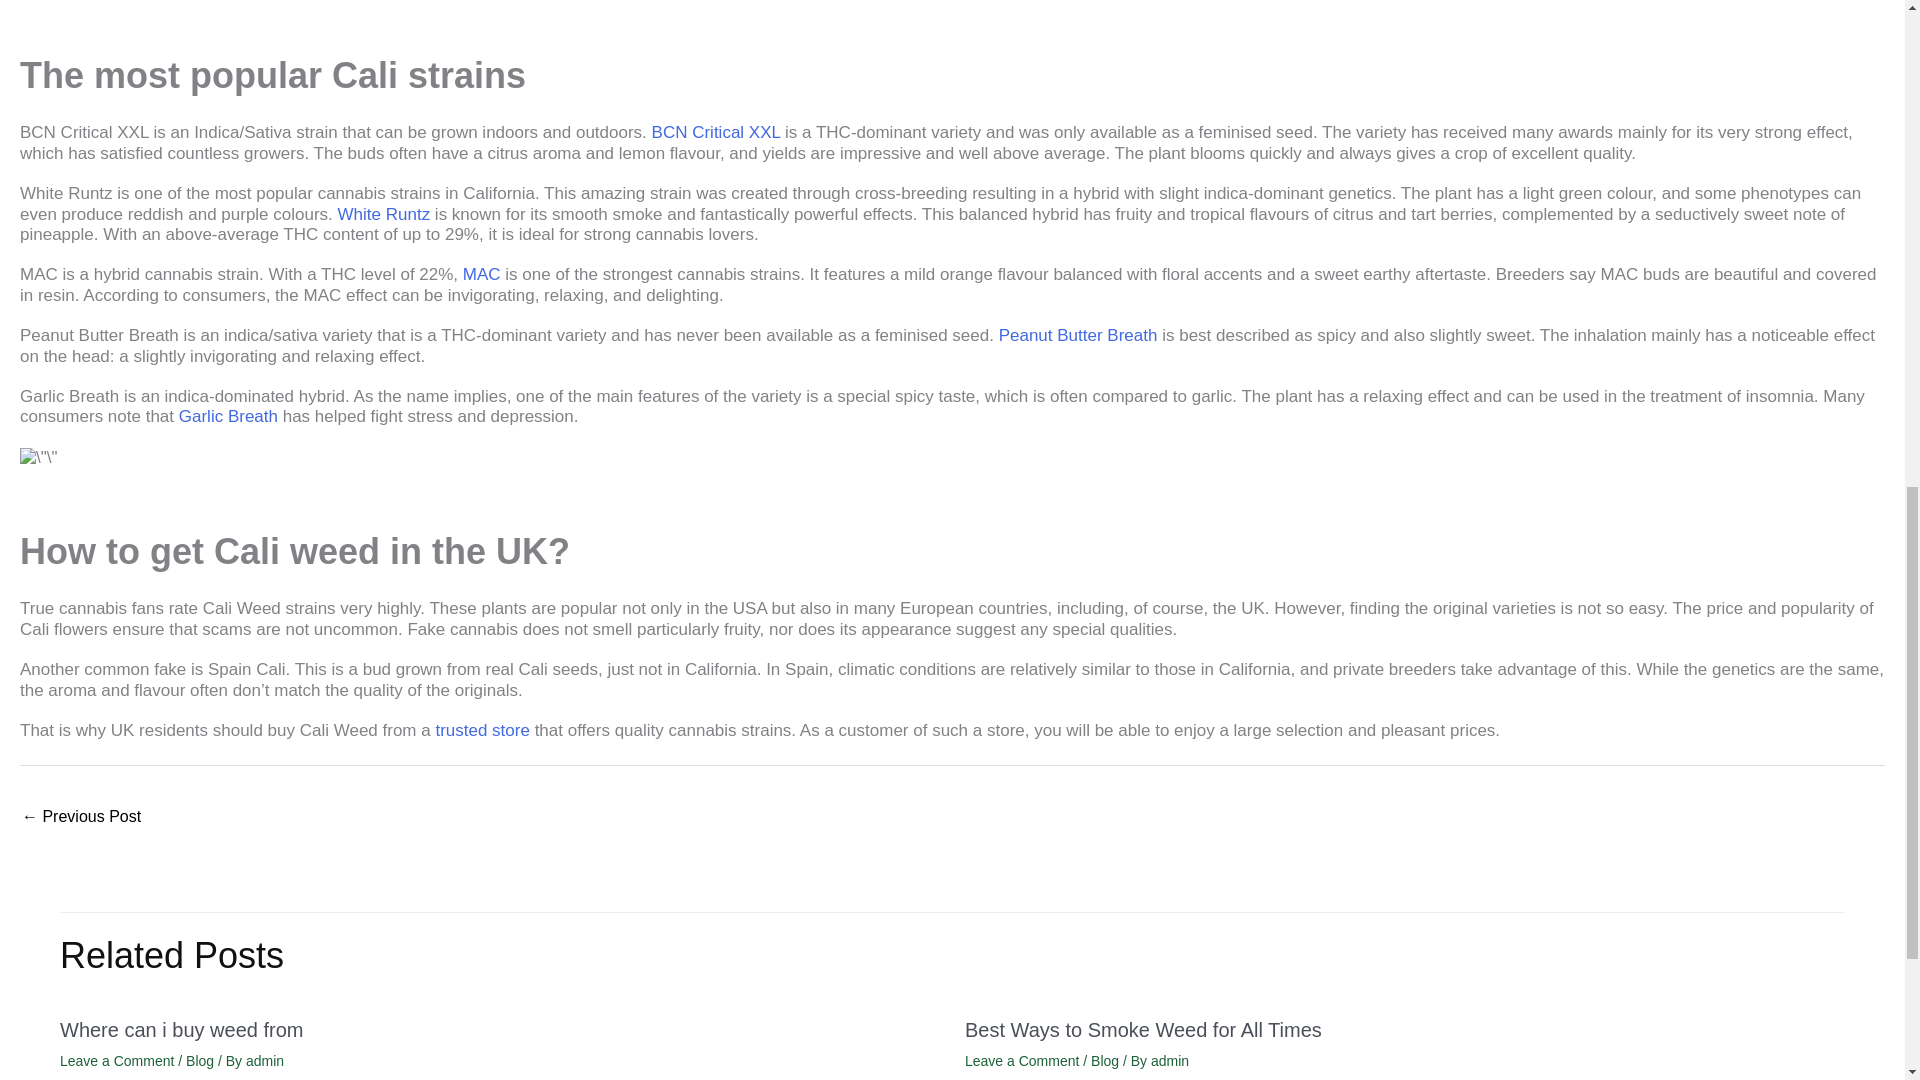  Describe the element at coordinates (482, 274) in the screenshot. I see `MAC` at that location.